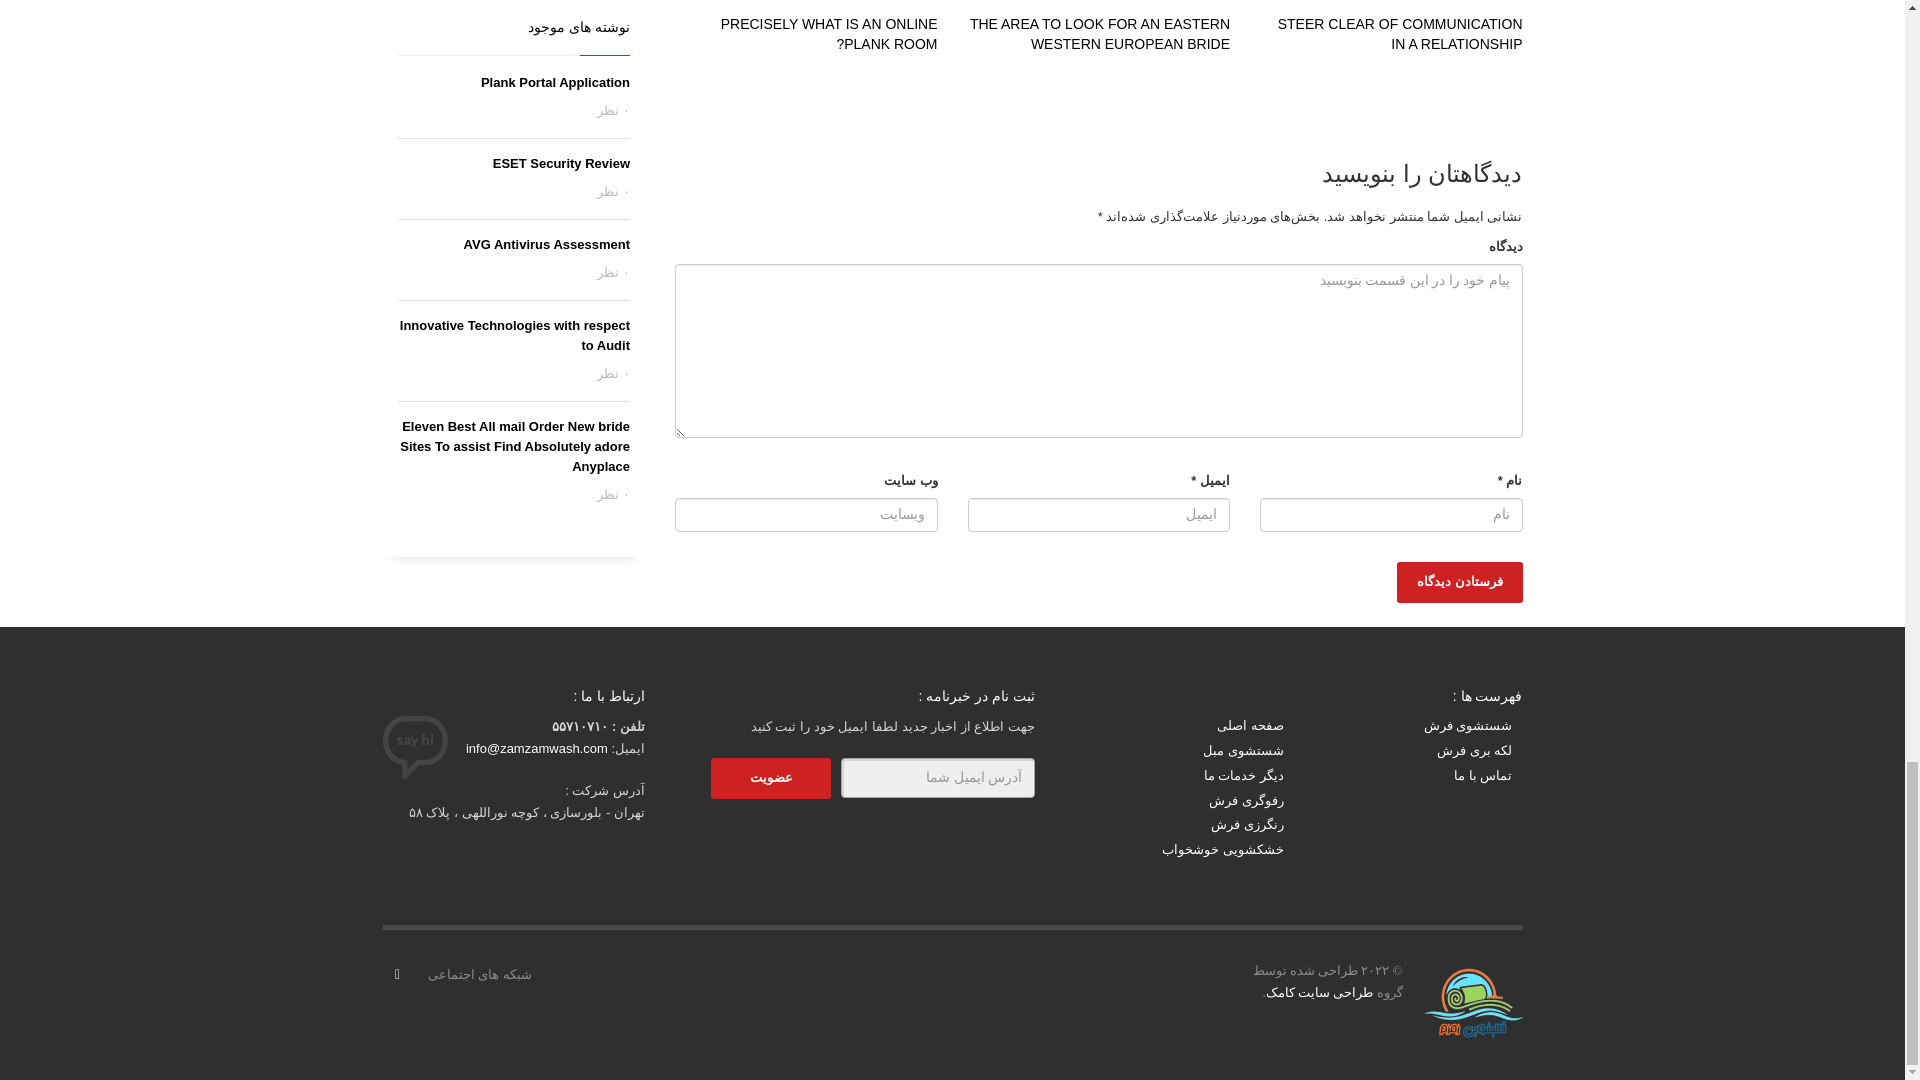 The height and width of the screenshot is (1080, 1920). I want to click on THE AREA TO LOOK FOR AN EASTERN WESTERN EUROPEAN BRIDE, so click(1100, 34).